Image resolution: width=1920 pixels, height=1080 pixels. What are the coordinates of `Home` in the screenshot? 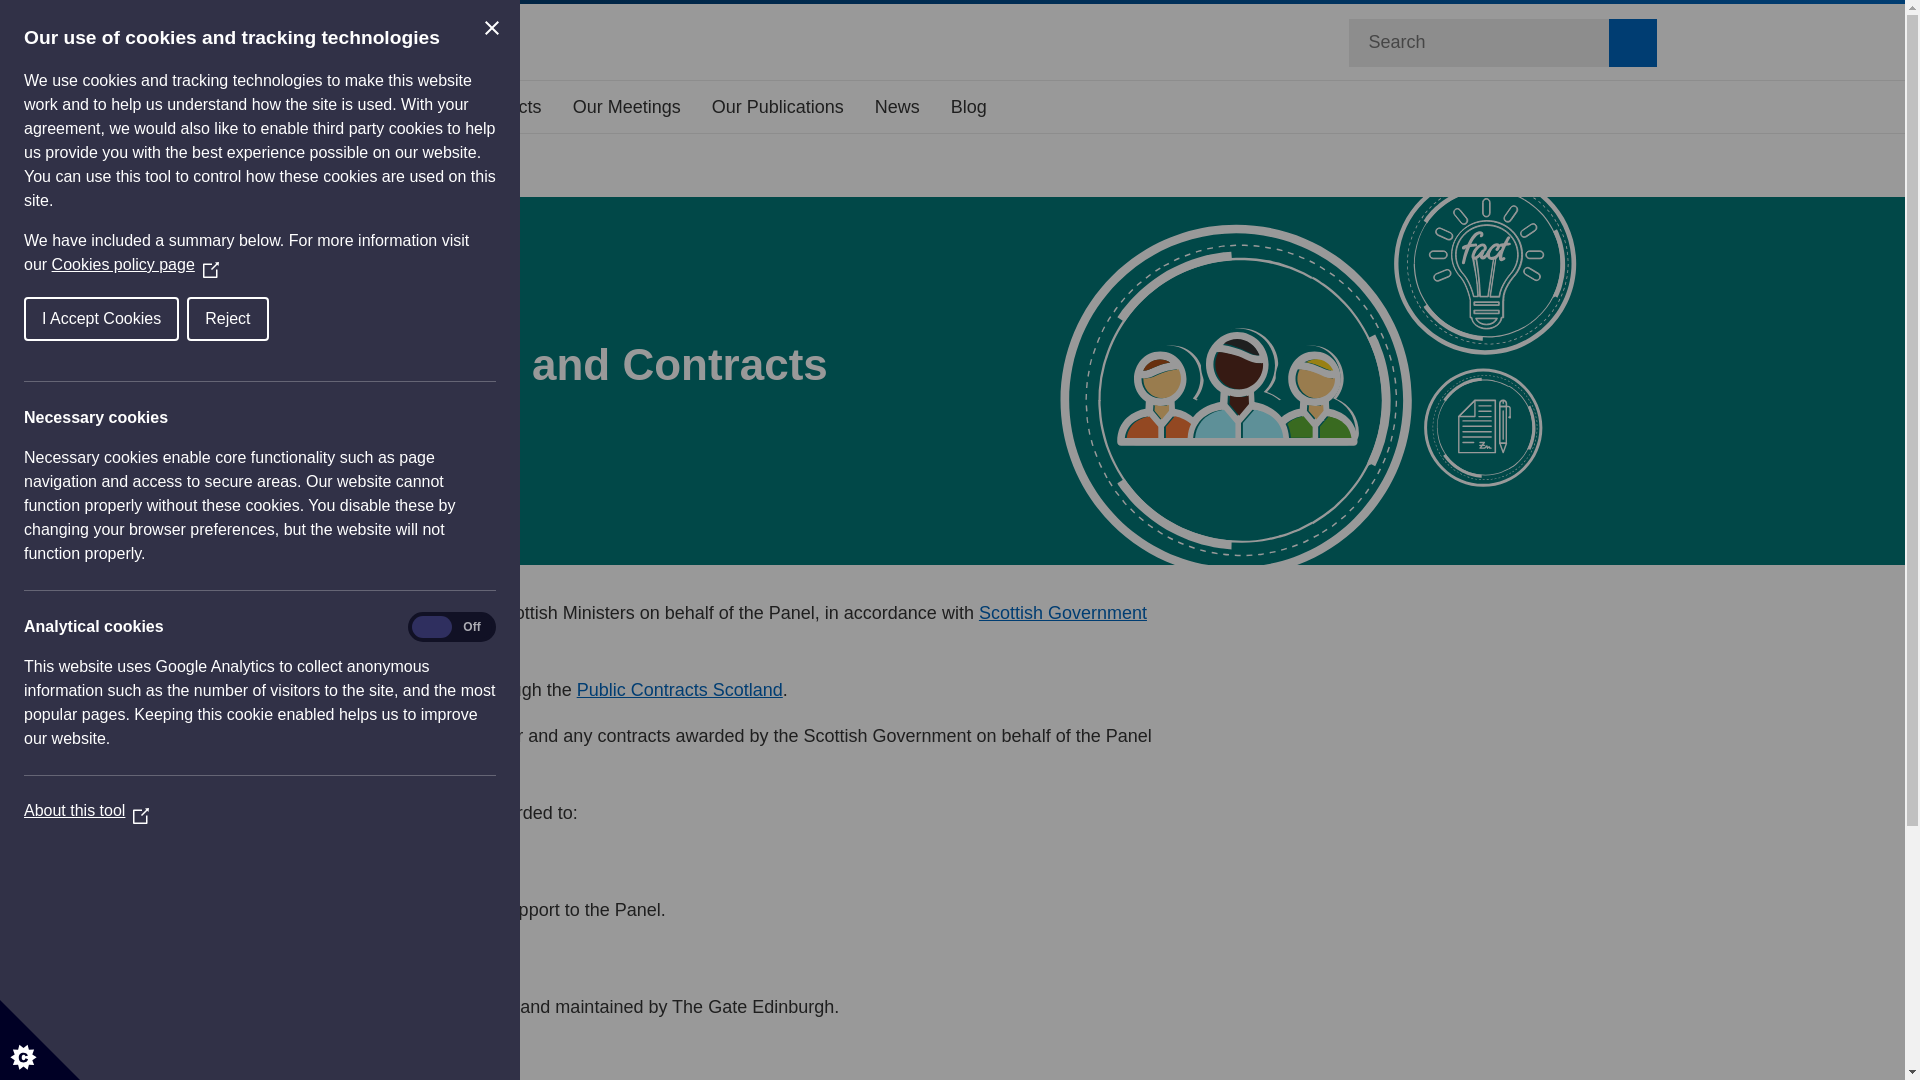 It's located at (266, 168).